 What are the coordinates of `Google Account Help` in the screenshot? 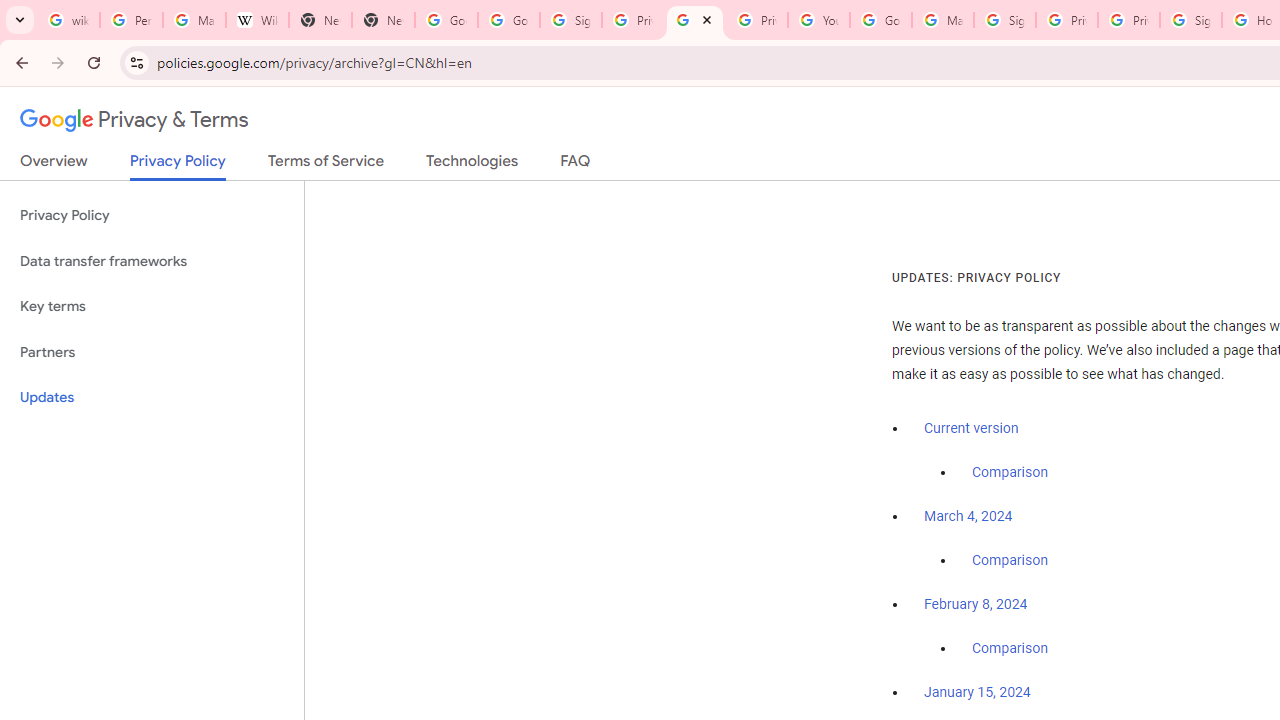 It's located at (880, 20).